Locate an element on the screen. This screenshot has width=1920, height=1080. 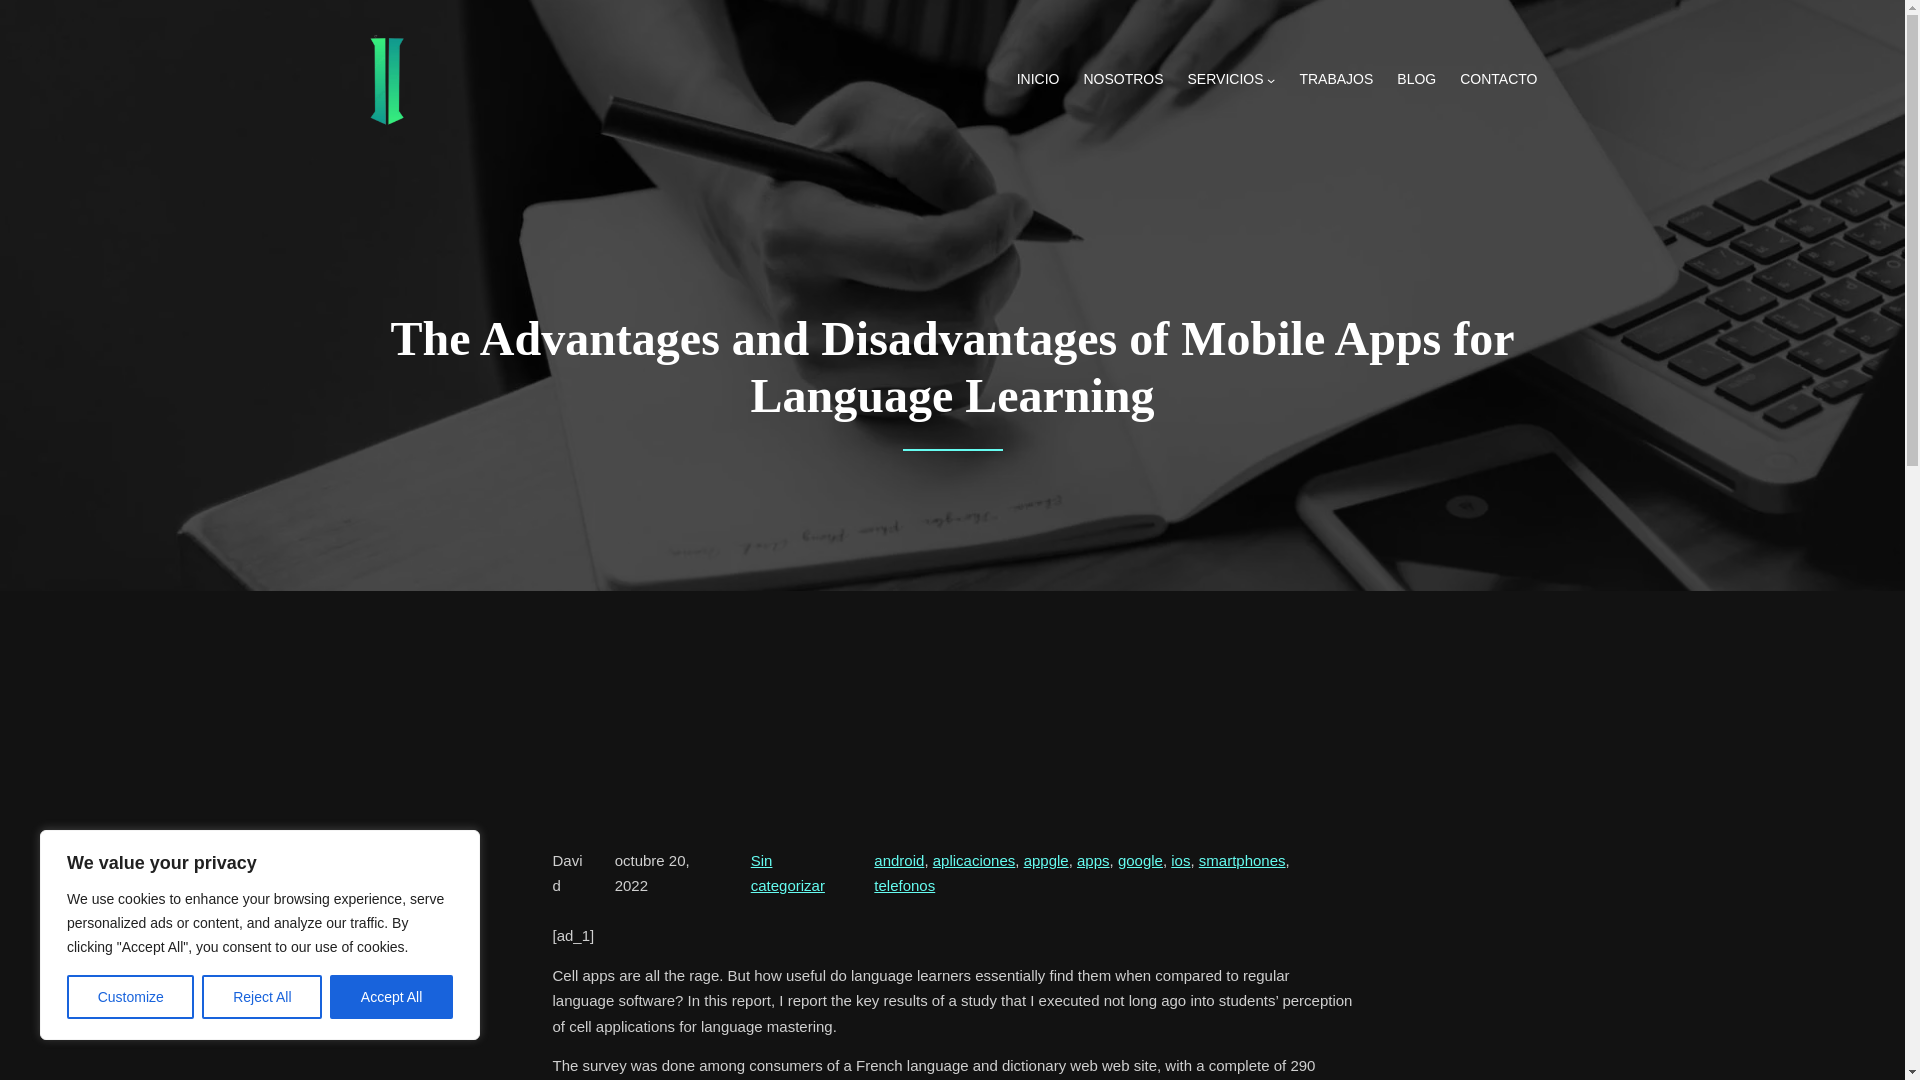
aplicaciones is located at coordinates (974, 860).